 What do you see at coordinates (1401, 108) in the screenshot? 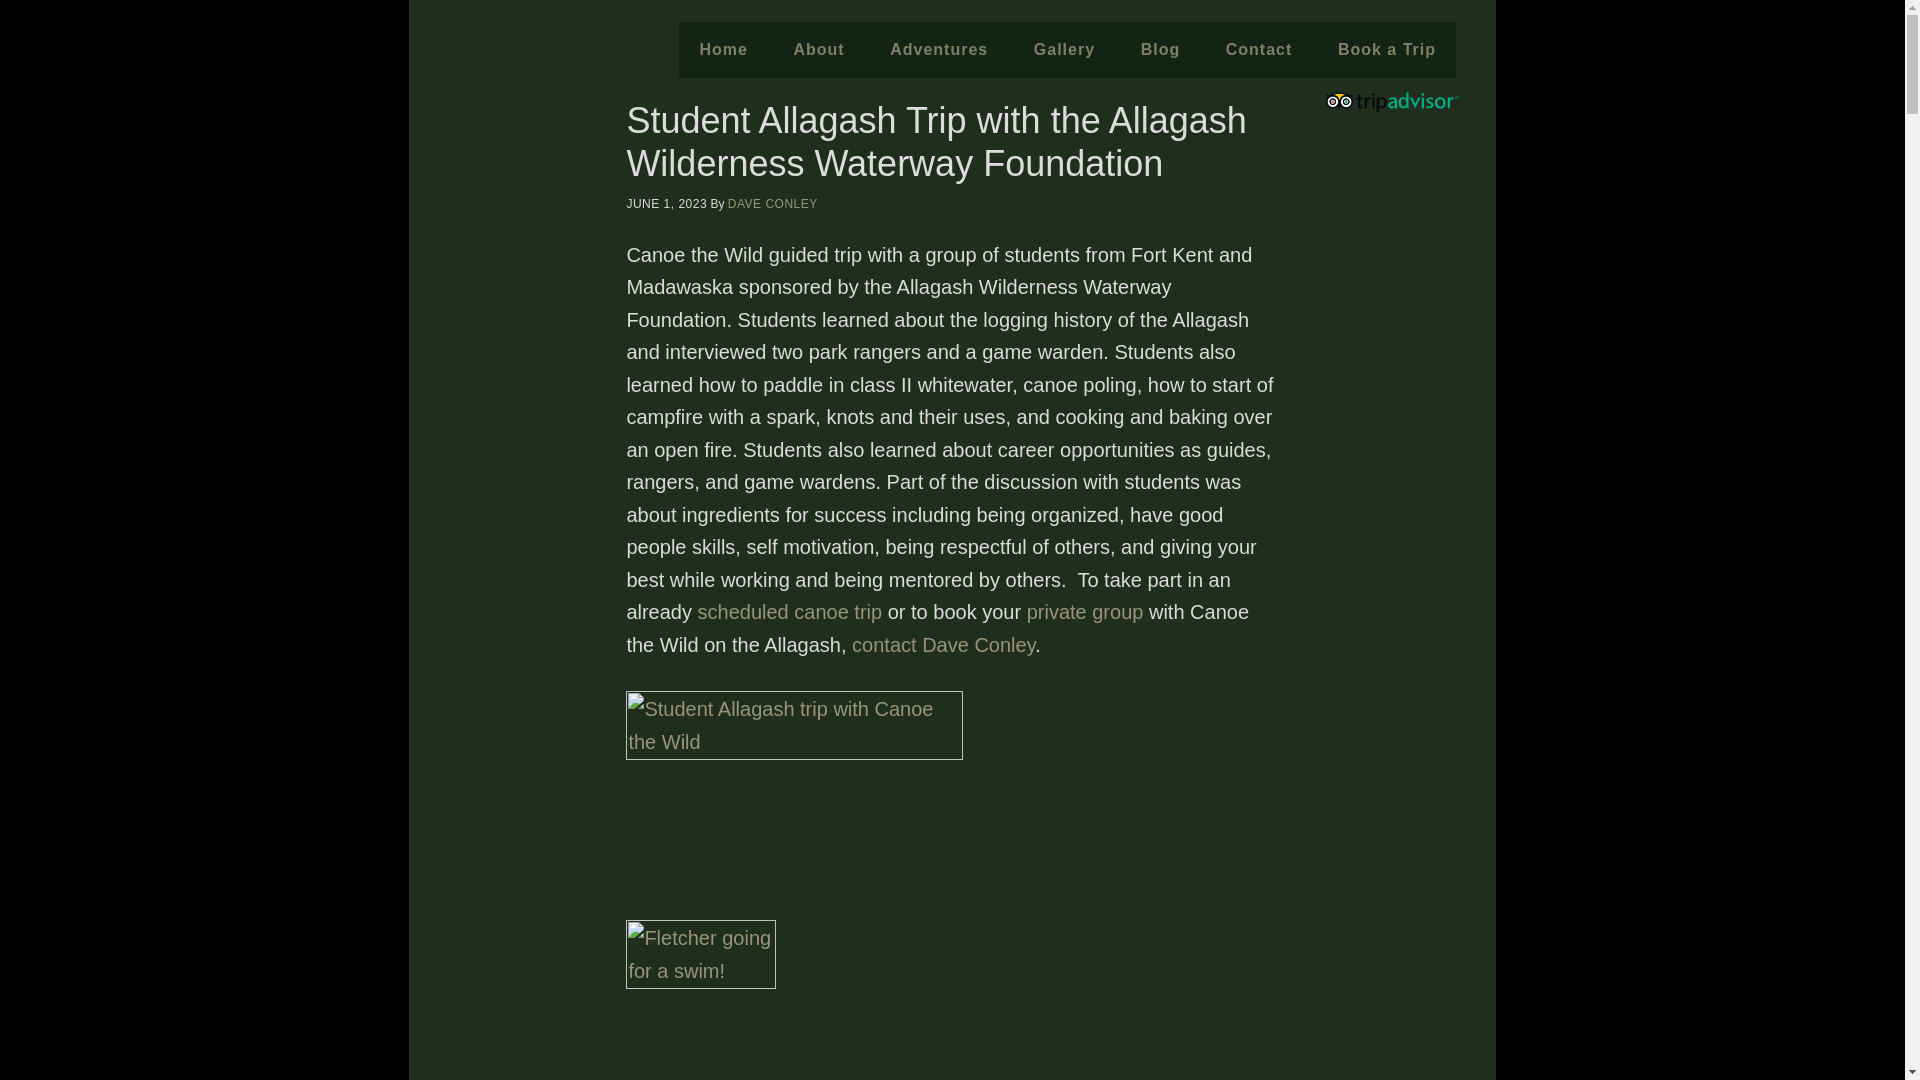
I see `Canoe the Wild on Trip Advisor` at bounding box center [1401, 108].